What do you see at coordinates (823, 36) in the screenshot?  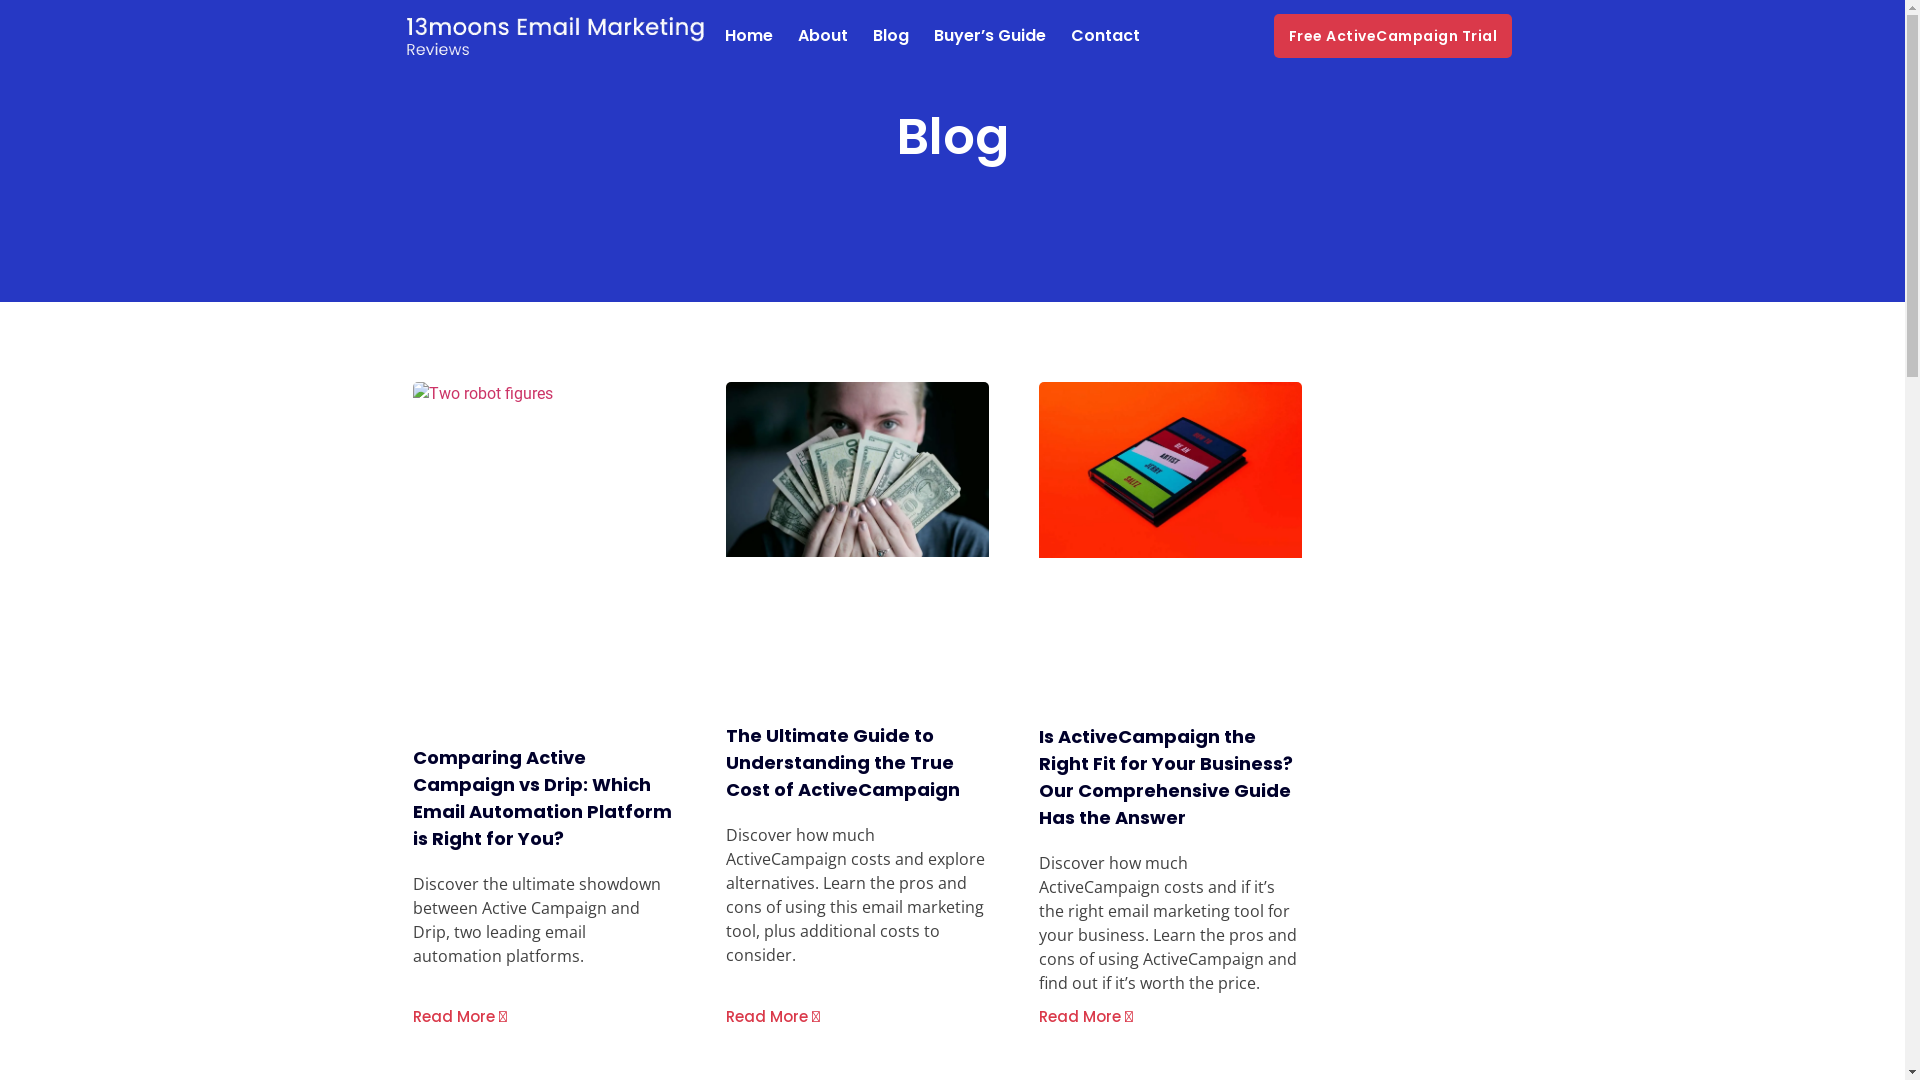 I see `About` at bounding box center [823, 36].